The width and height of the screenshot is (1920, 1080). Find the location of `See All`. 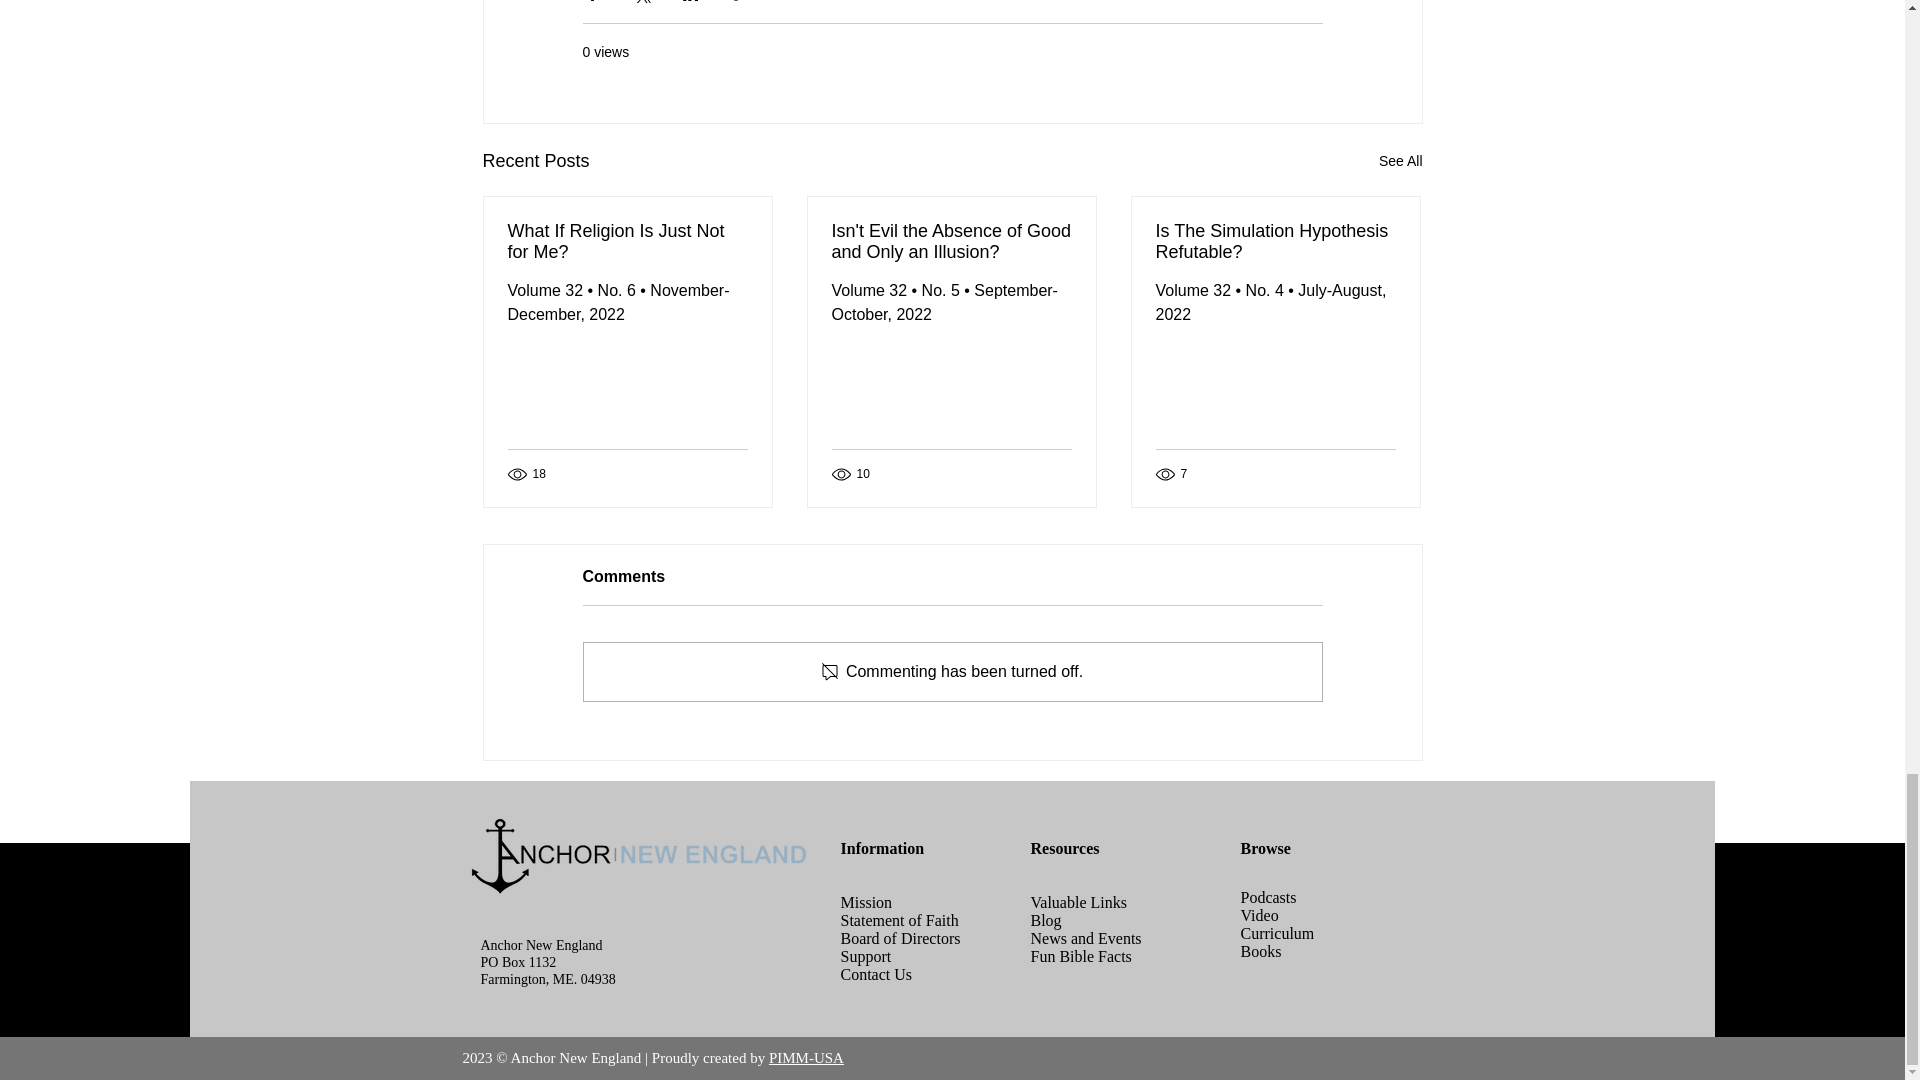

See All is located at coordinates (1400, 161).